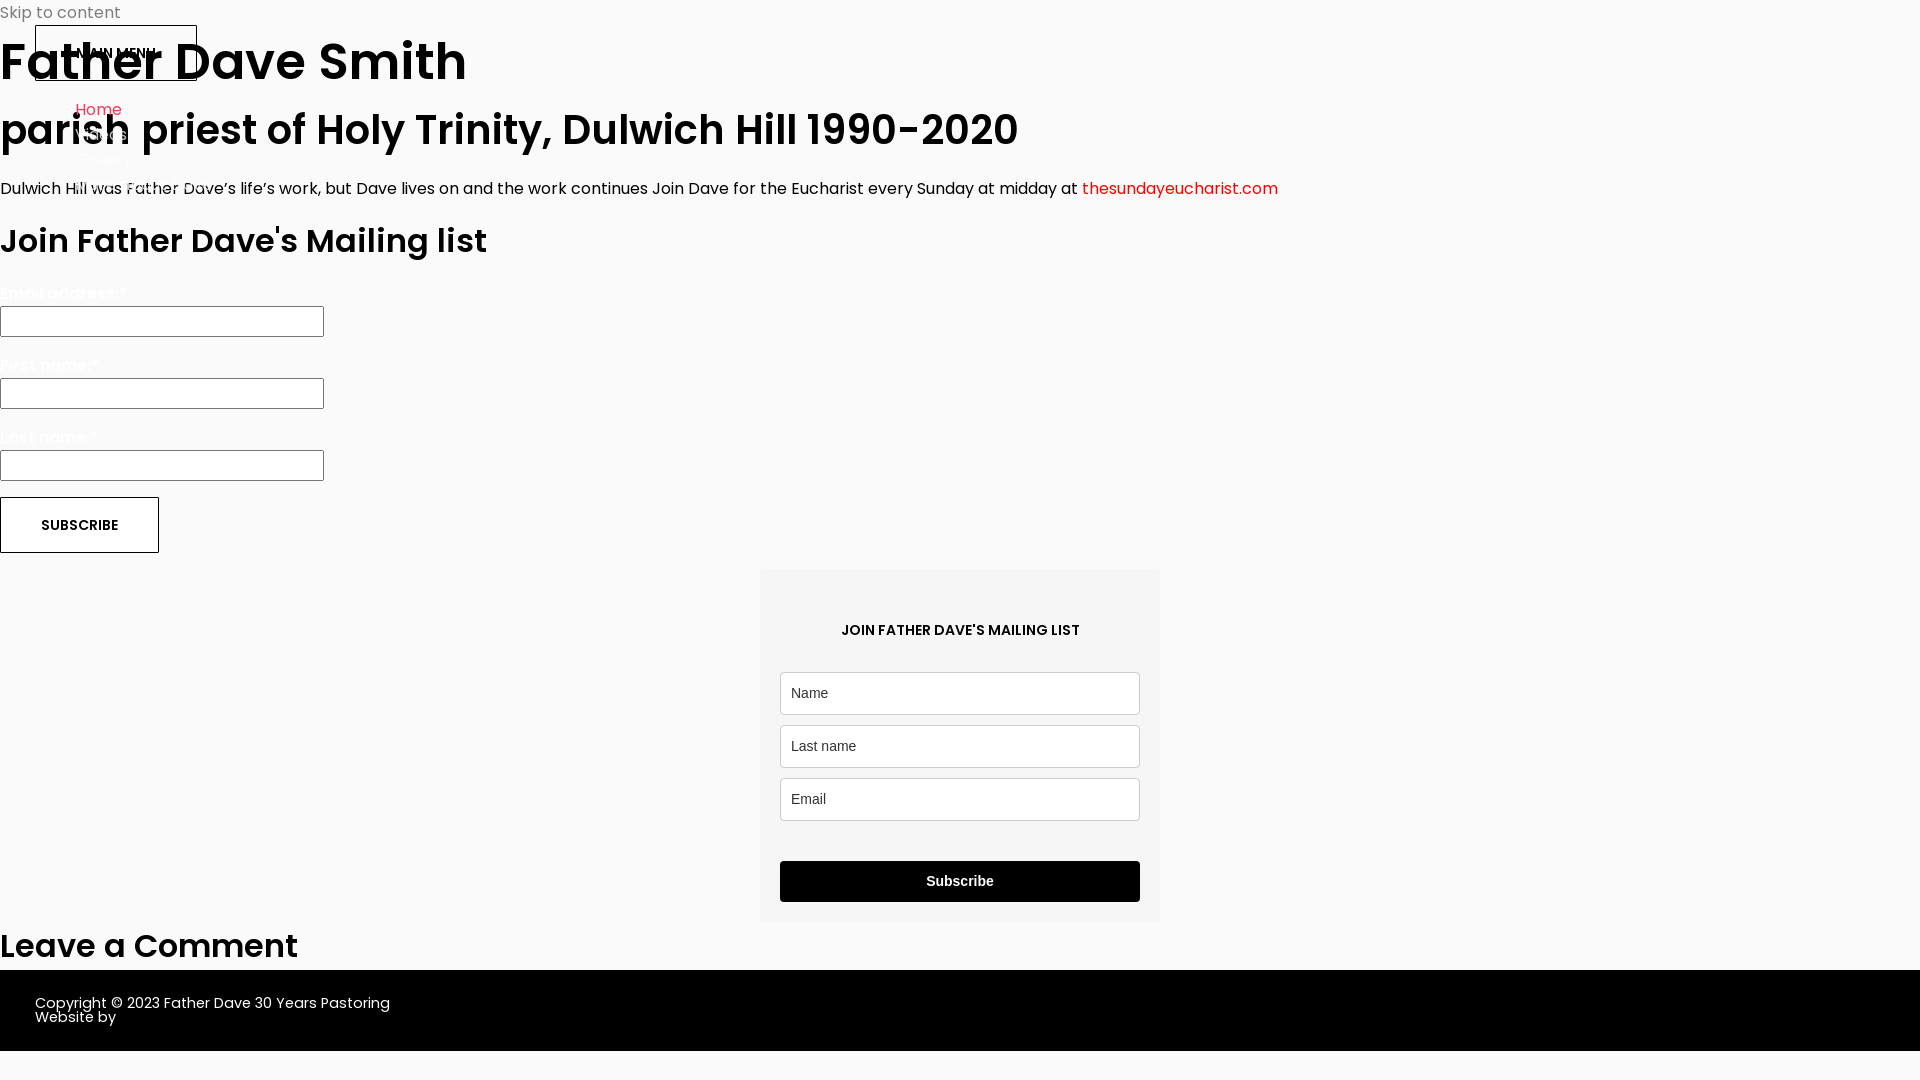 The width and height of the screenshot is (1920, 1080). What do you see at coordinates (980, 134) in the screenshot?
I see `Videos` at bounding box center [980, 134].